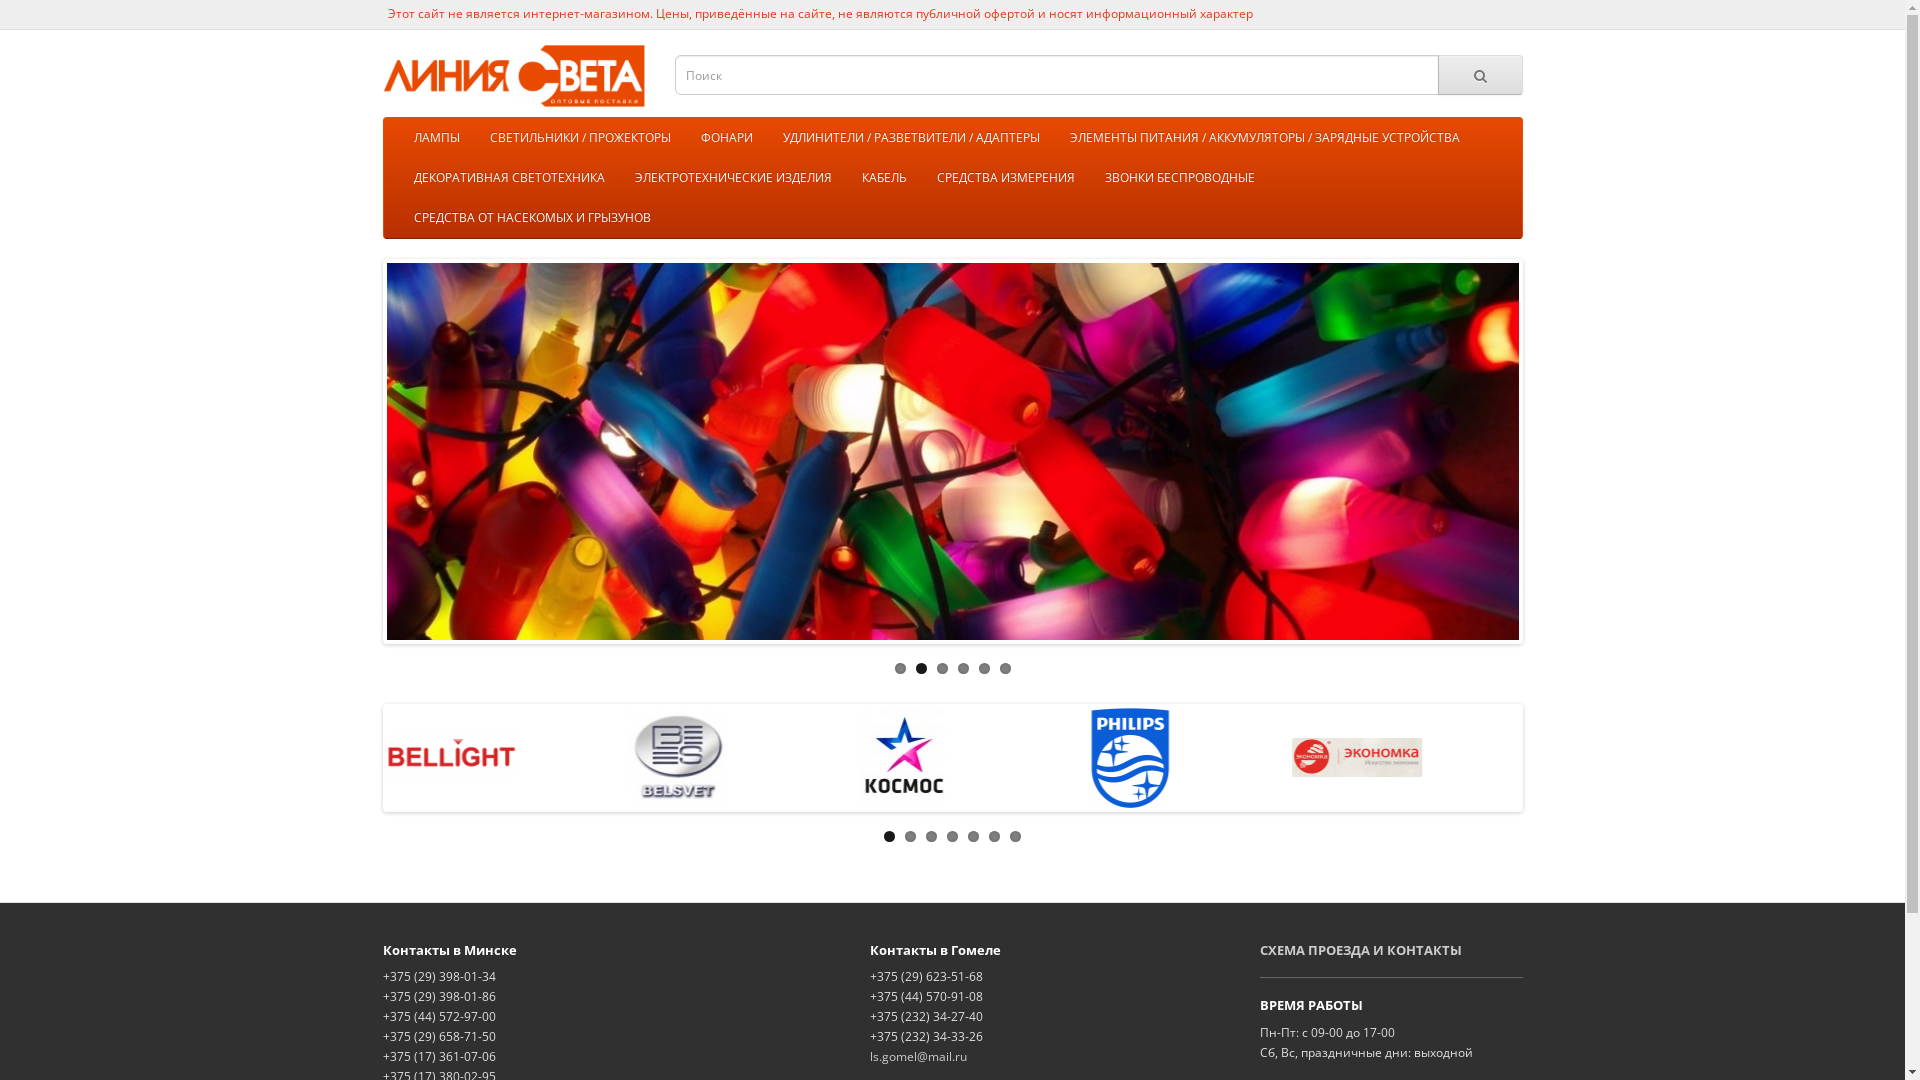 The height and width of the screenshot is (1080, 1920). Describe the element at coordinates (918, 1056) in the screenshot. I see `ls.gomel@mail.ru` at that location.